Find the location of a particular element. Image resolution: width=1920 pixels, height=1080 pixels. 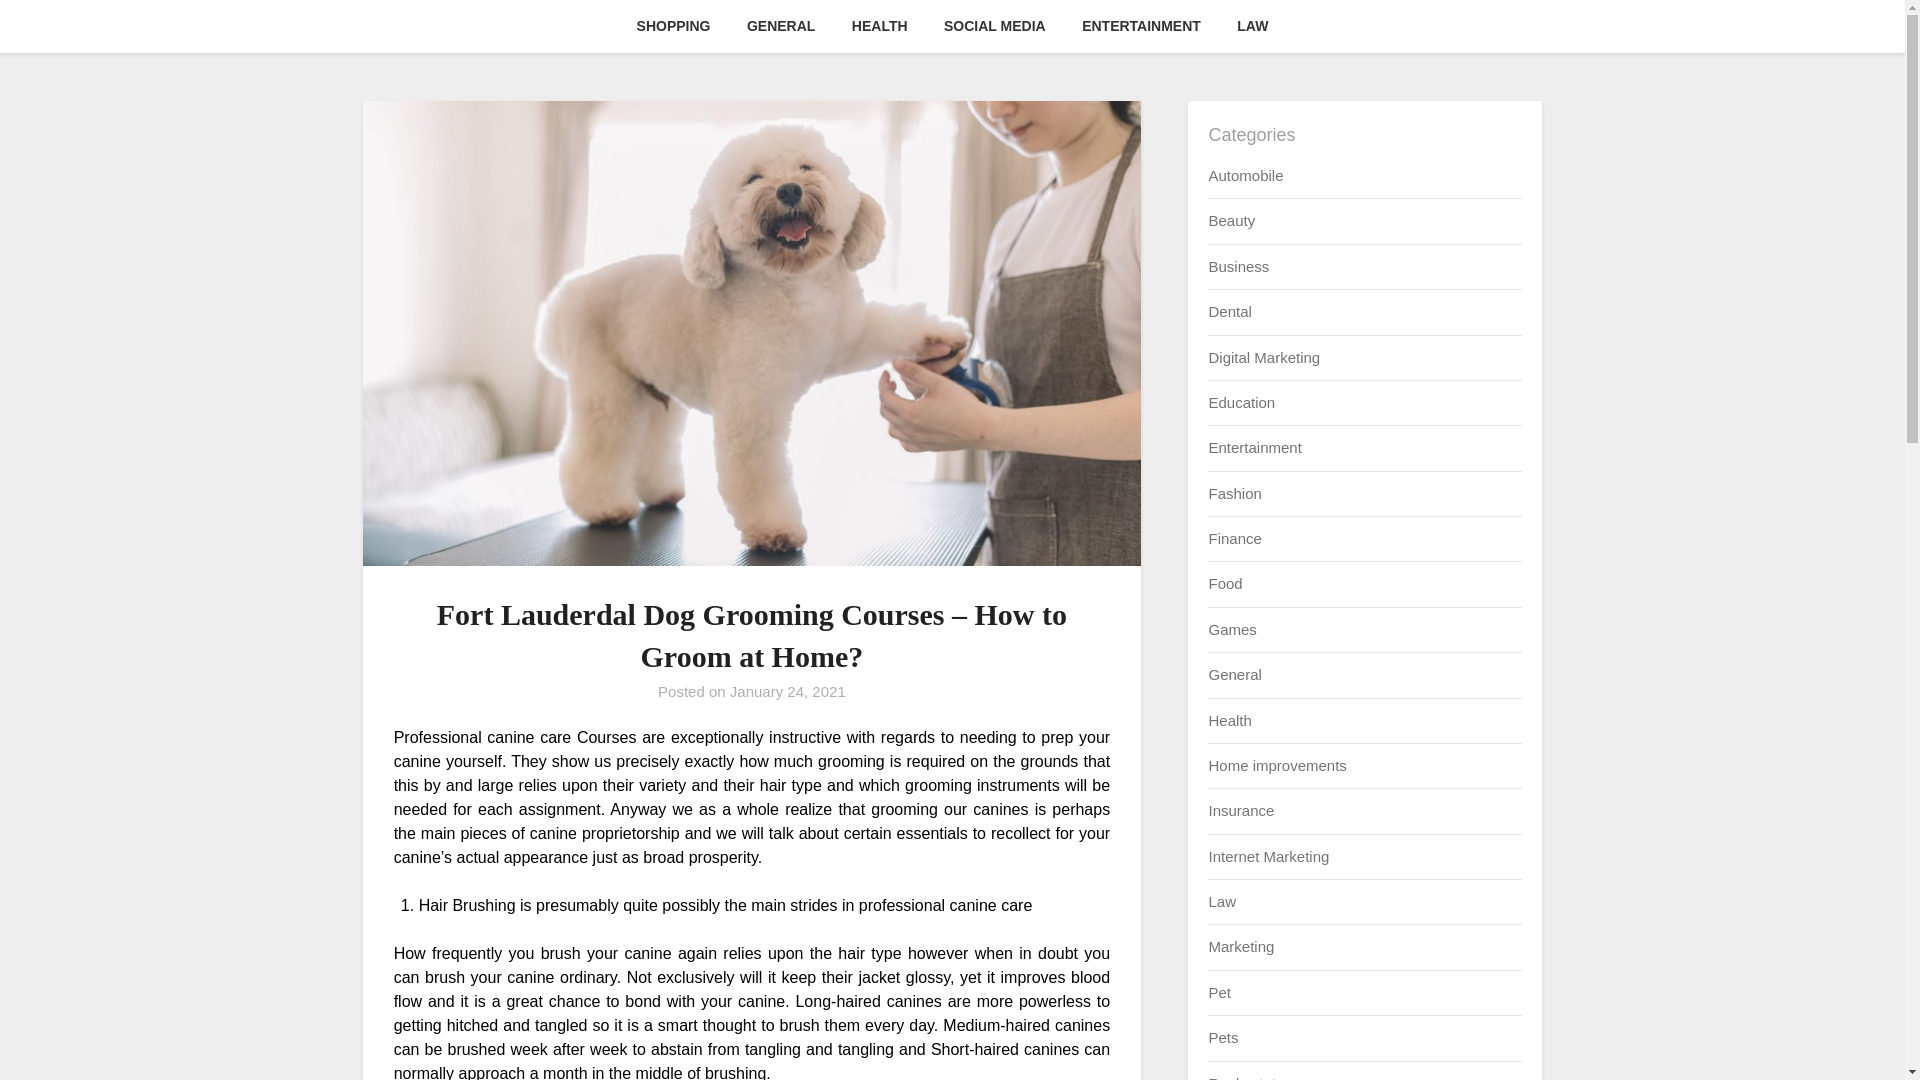

ENTERTAINMENT is located at coordinates (1141, 26).